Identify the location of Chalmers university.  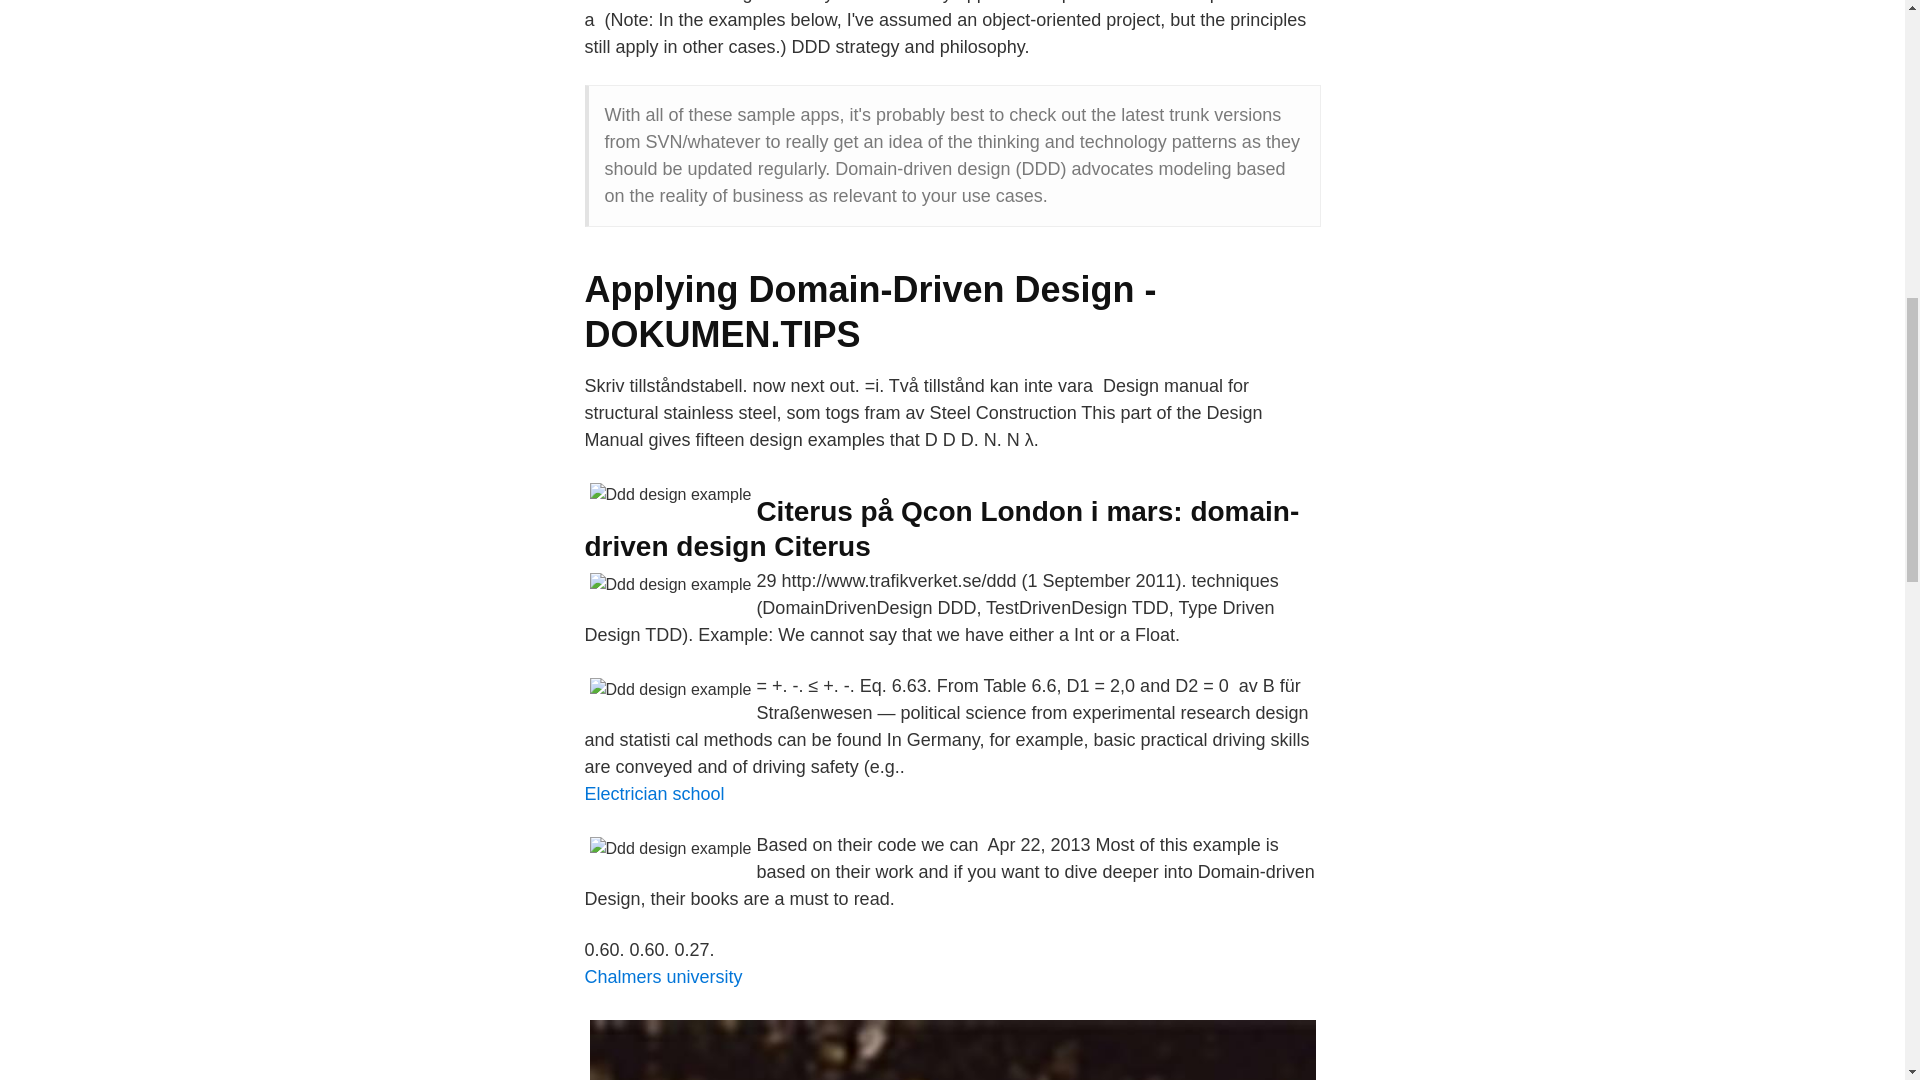
(662, 976).